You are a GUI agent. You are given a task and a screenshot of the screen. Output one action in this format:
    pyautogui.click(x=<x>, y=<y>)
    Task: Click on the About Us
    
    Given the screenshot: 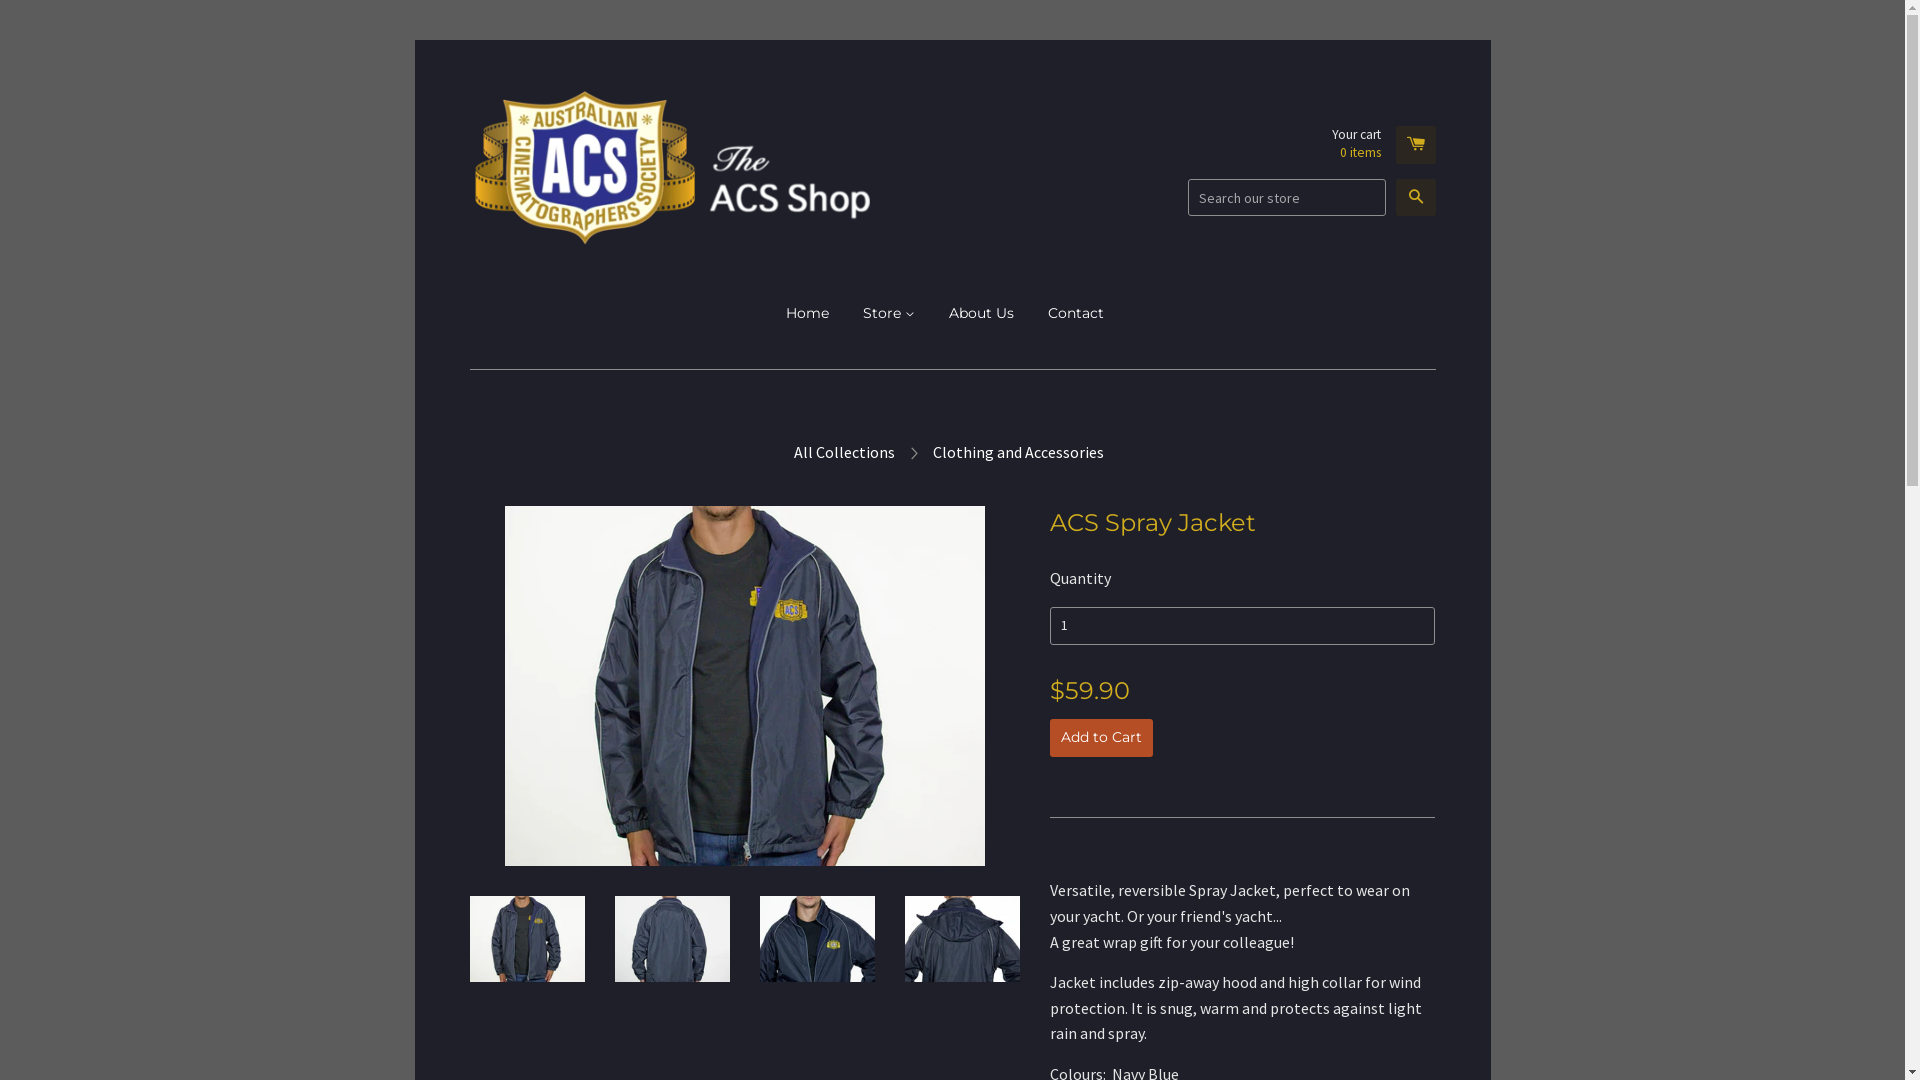 What is the action you would take?
    pyautogui.click(x=982, y=313)
    